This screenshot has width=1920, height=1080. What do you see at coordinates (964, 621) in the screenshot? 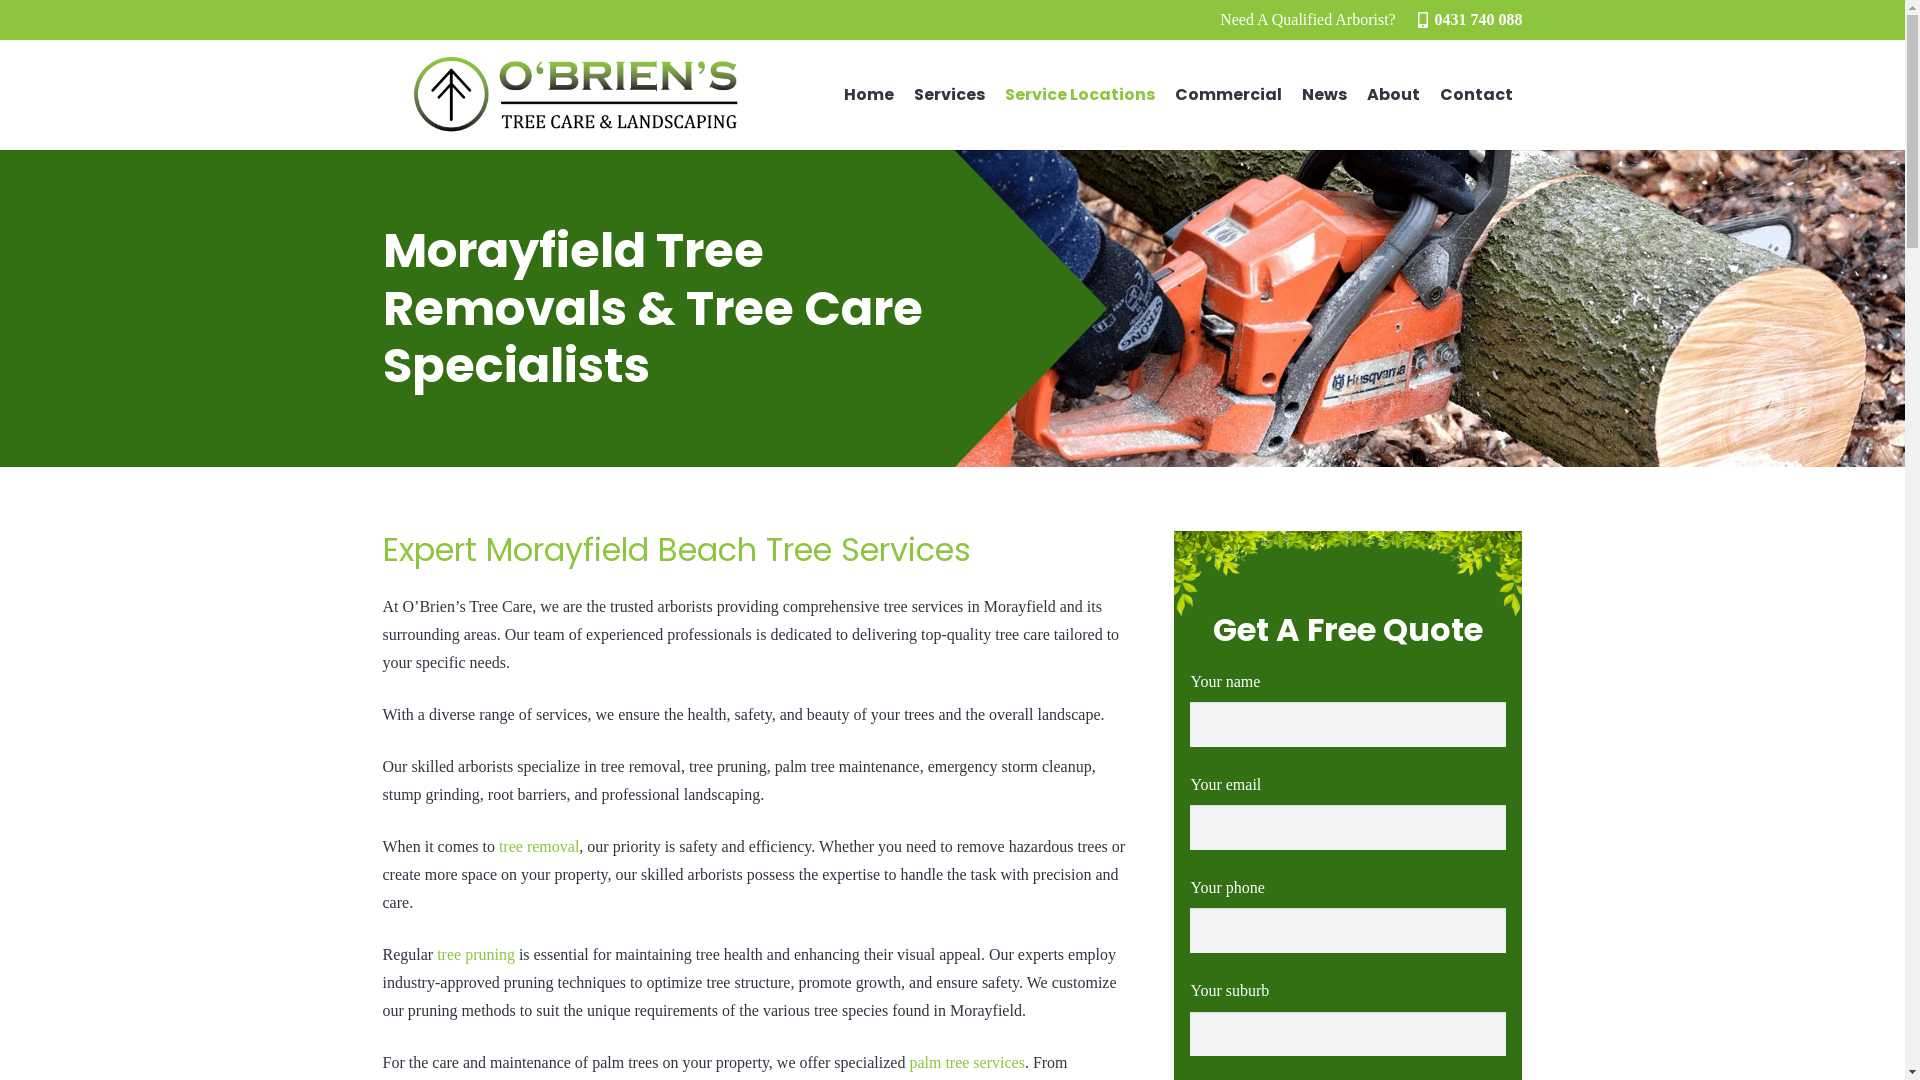
I see `Tree Removal` at bounding box center [964, 621].